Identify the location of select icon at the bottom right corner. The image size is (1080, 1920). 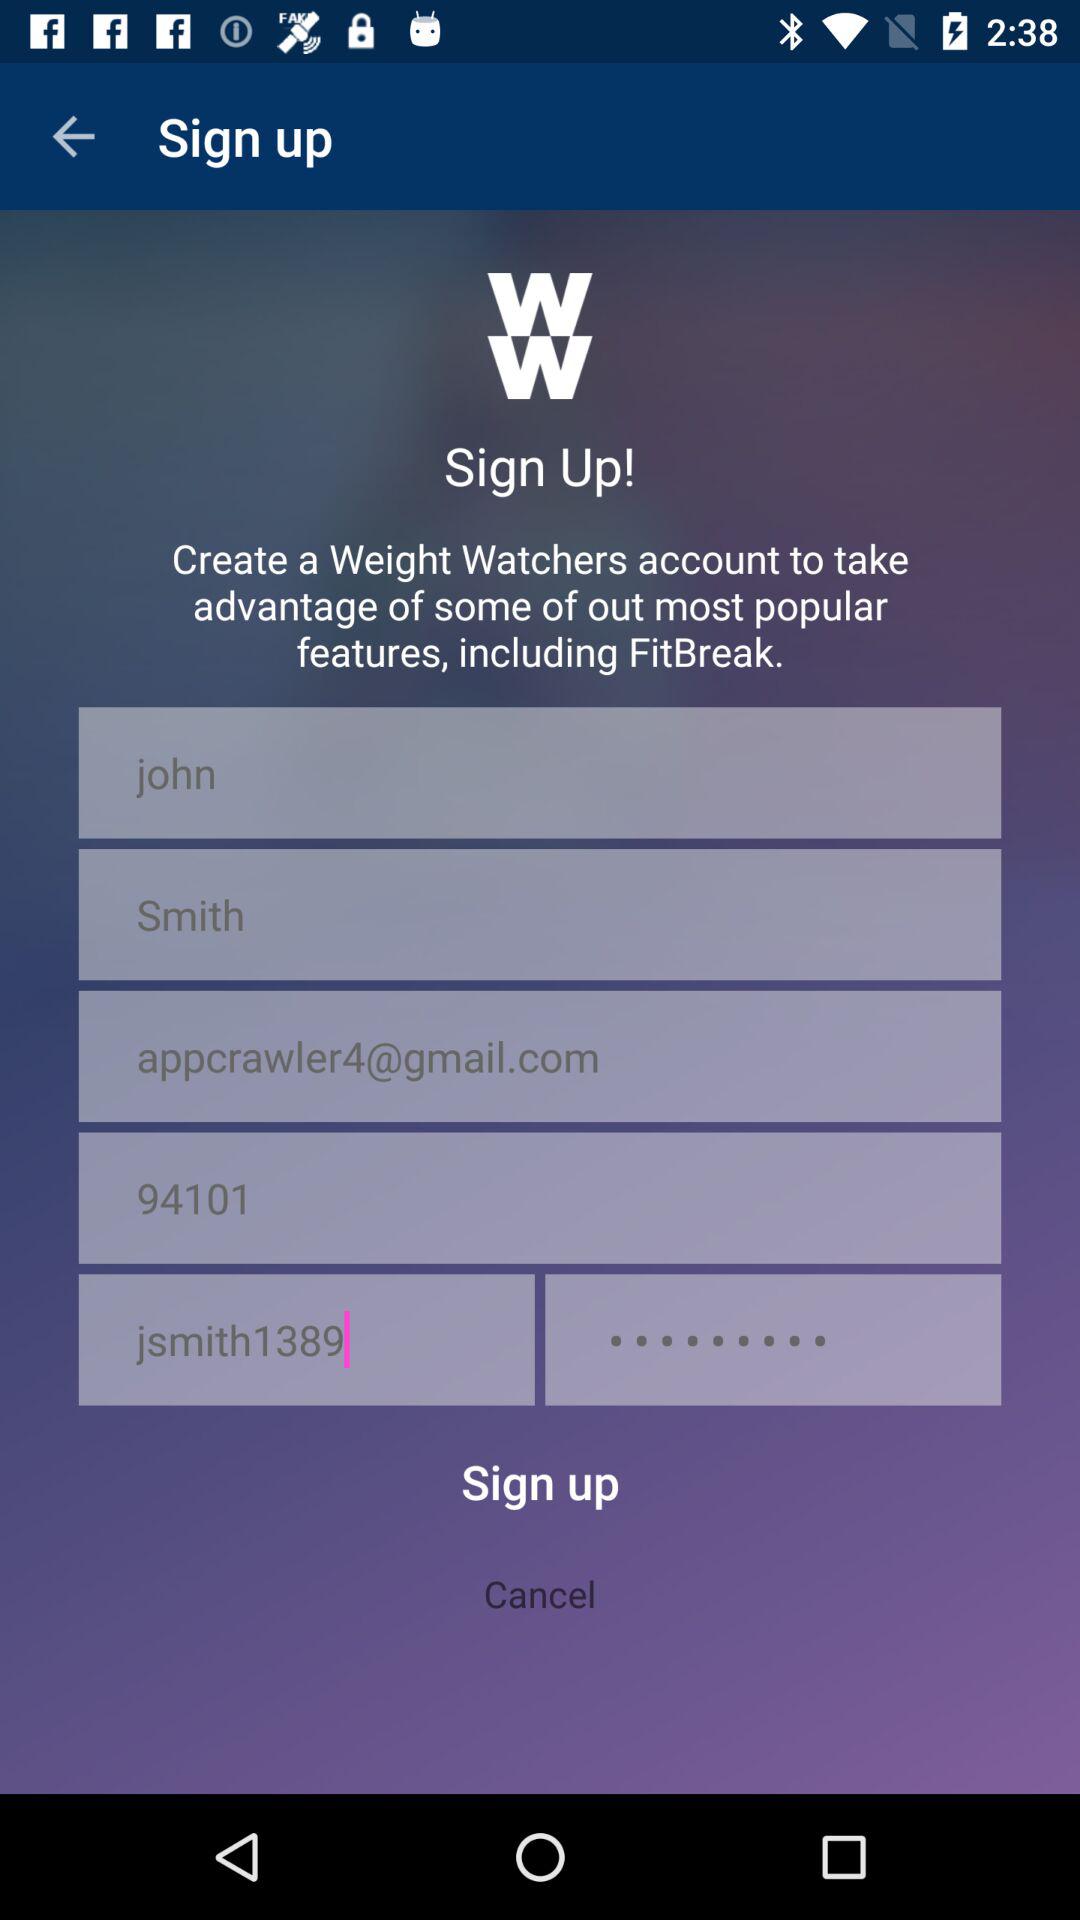
(773, 1340).